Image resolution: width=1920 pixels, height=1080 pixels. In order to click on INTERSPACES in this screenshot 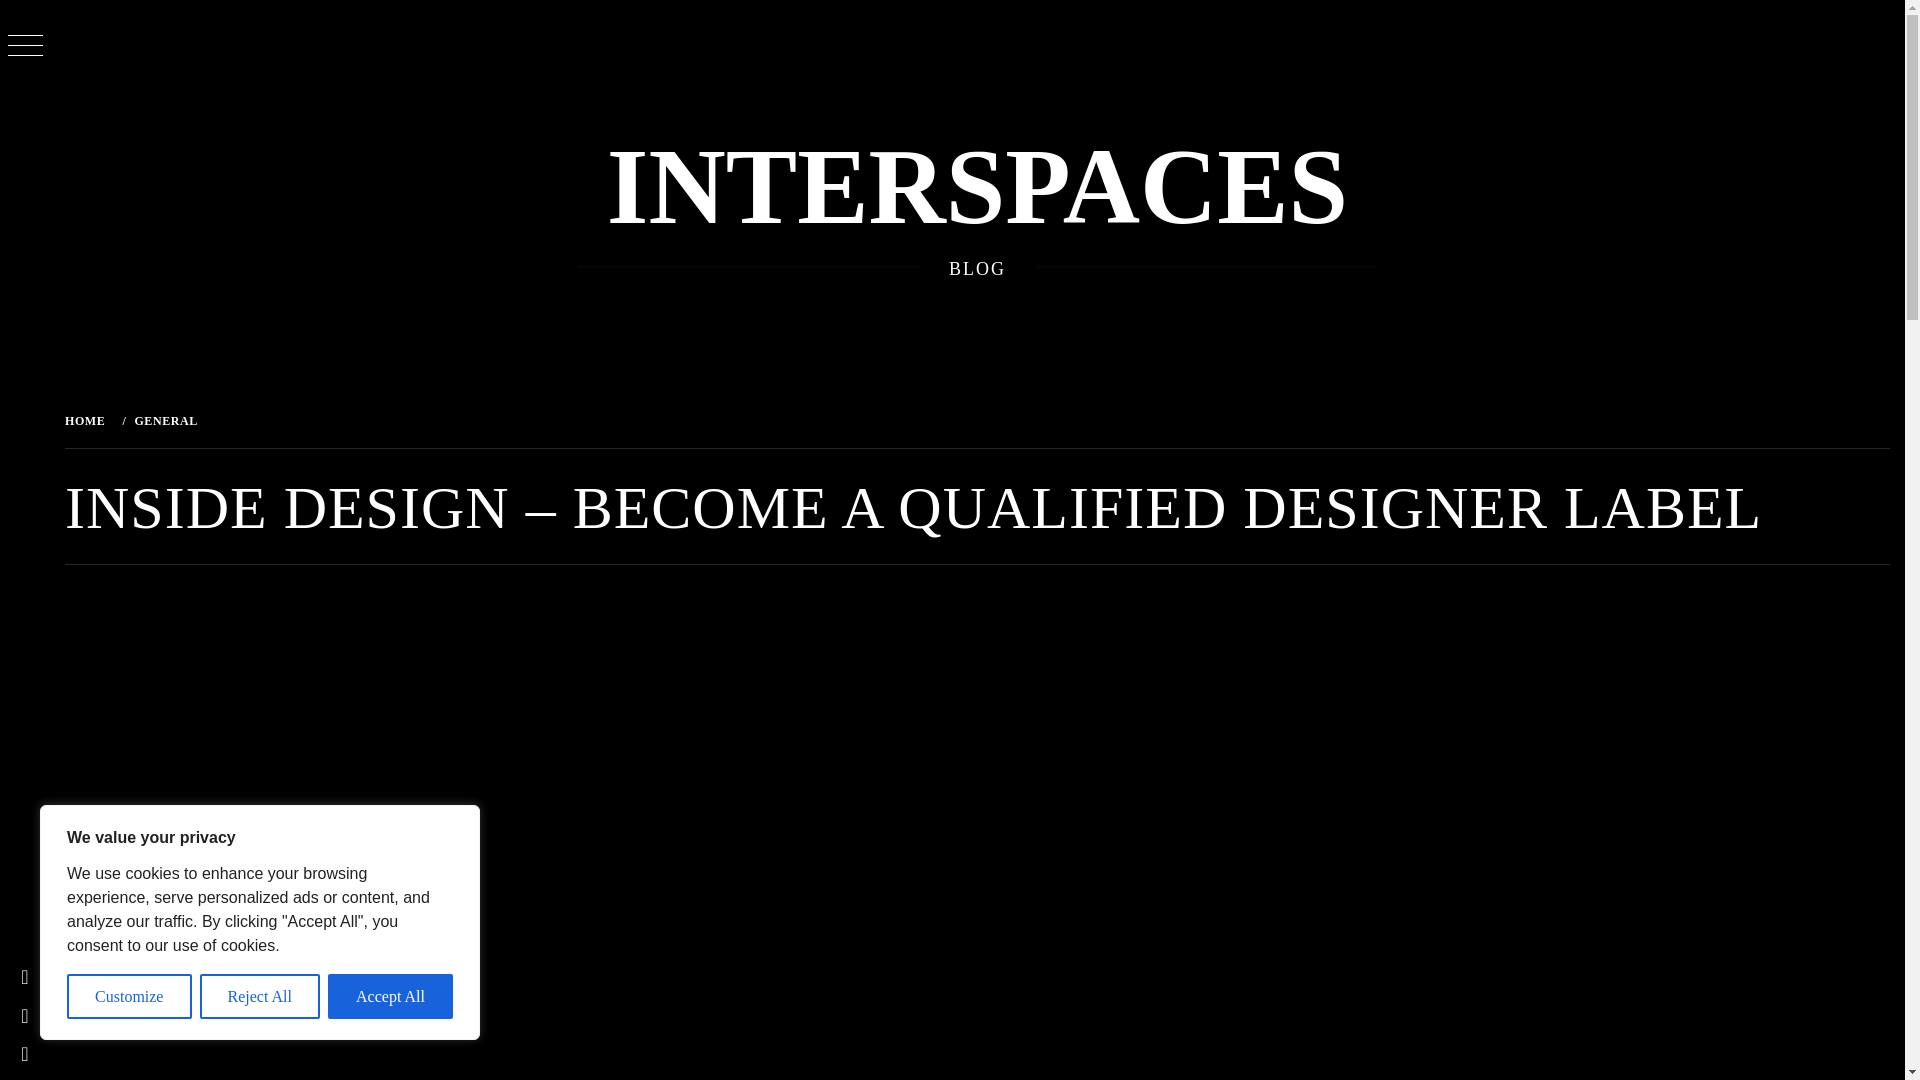, I will do `click(976, 187)`.